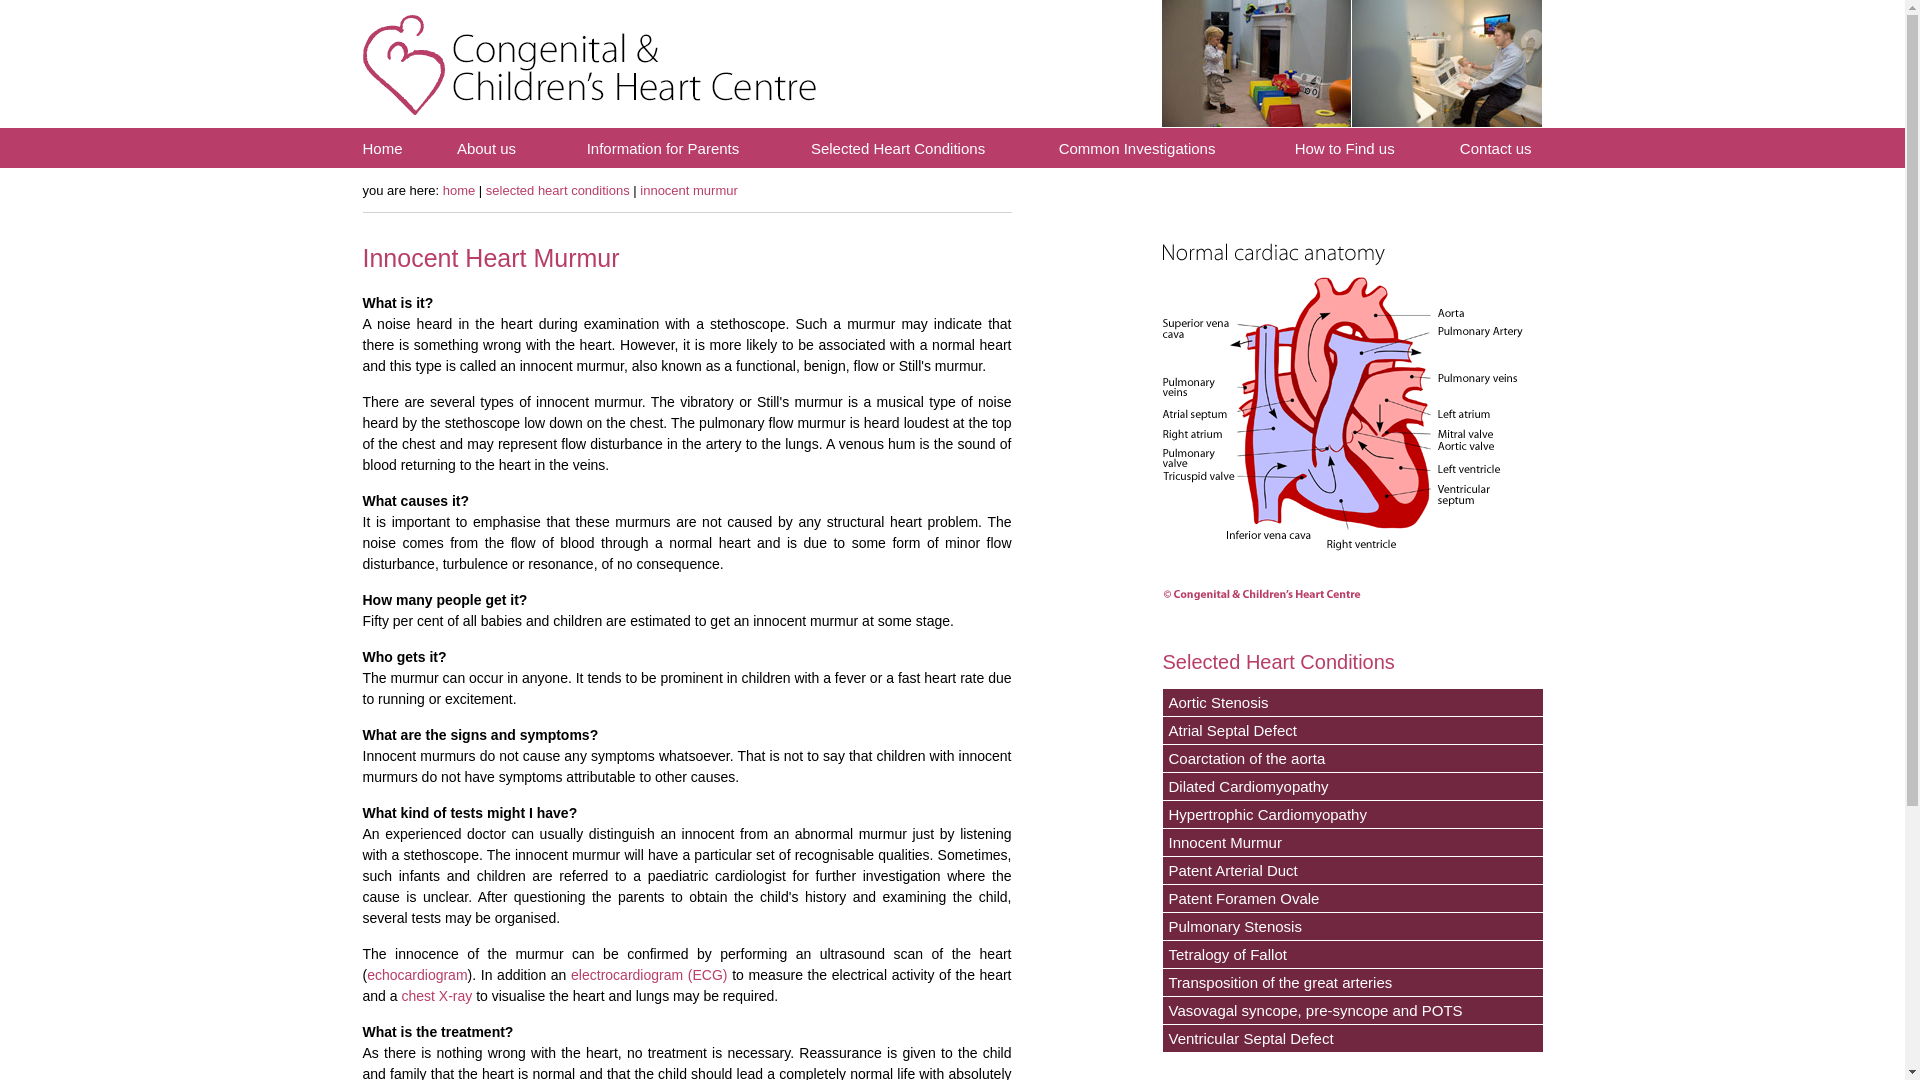 Image resolution: width=1920 pixels, height=1080 pixels. What do you see at coordinates (1351, 730) in the screenshot?
I see `Atrial Septal Defect` at bounding box center [1351, 730].